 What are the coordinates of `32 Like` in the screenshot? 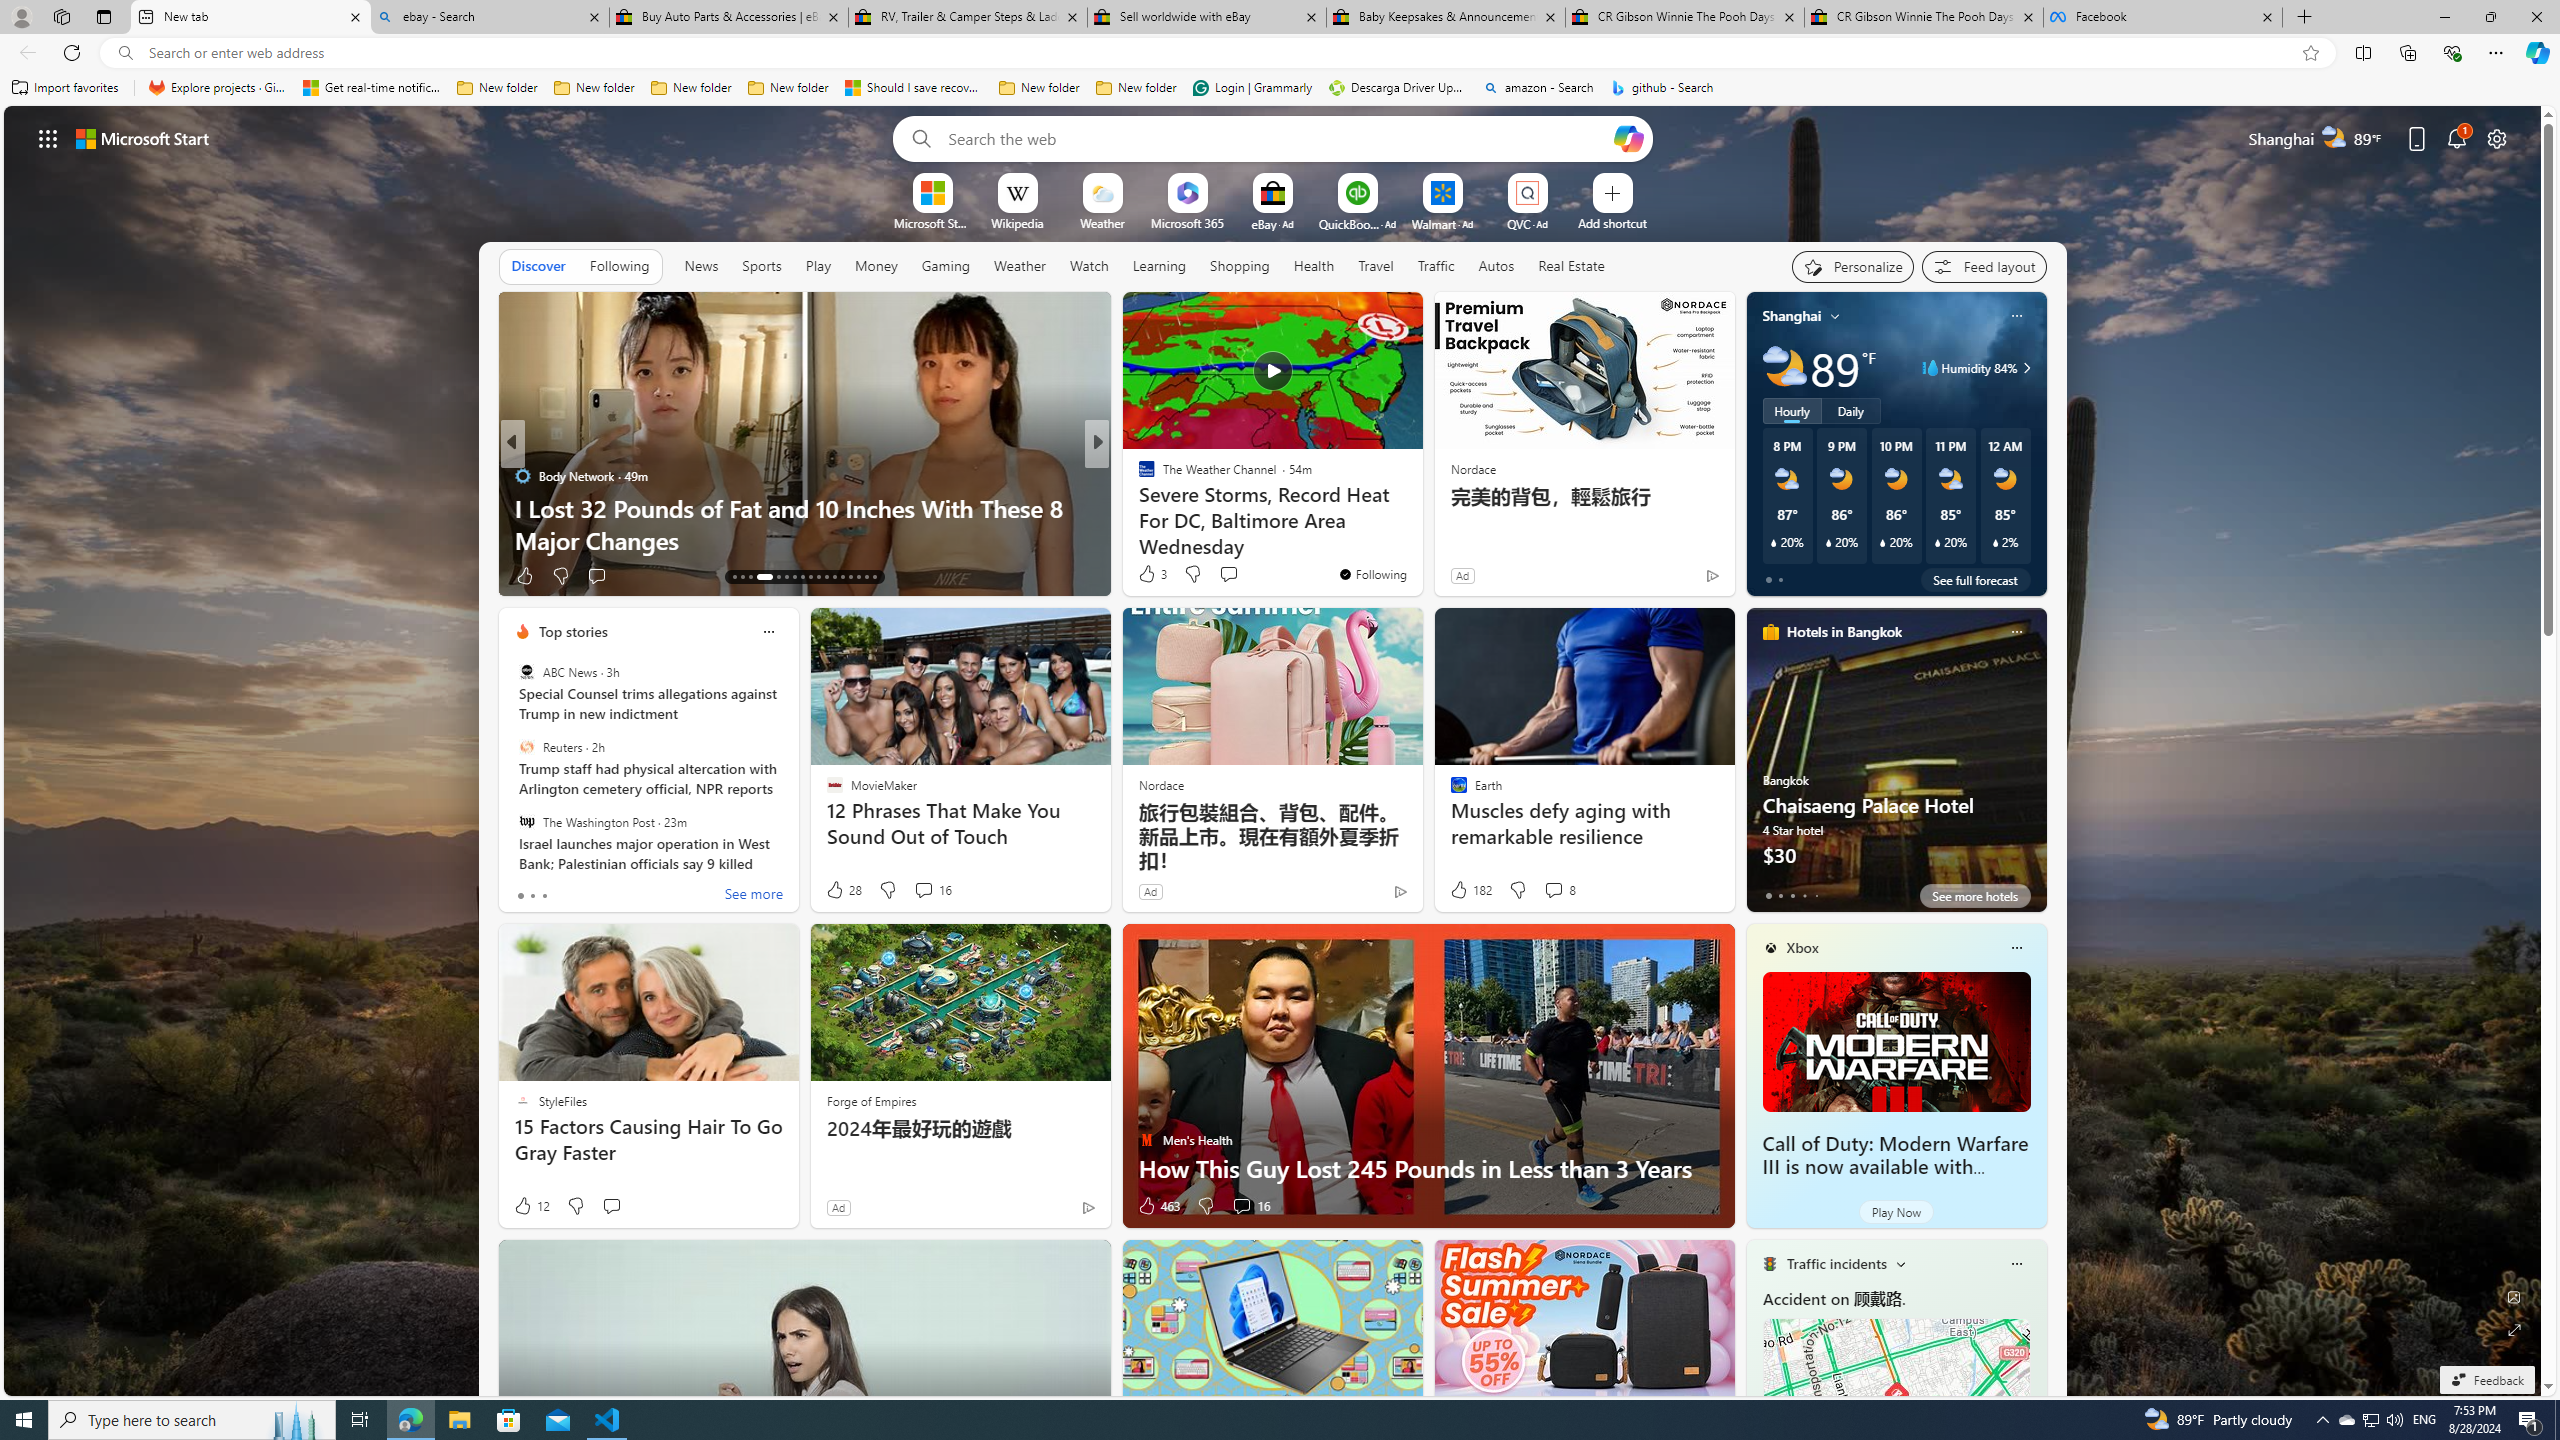 It's located at (1148, 576).